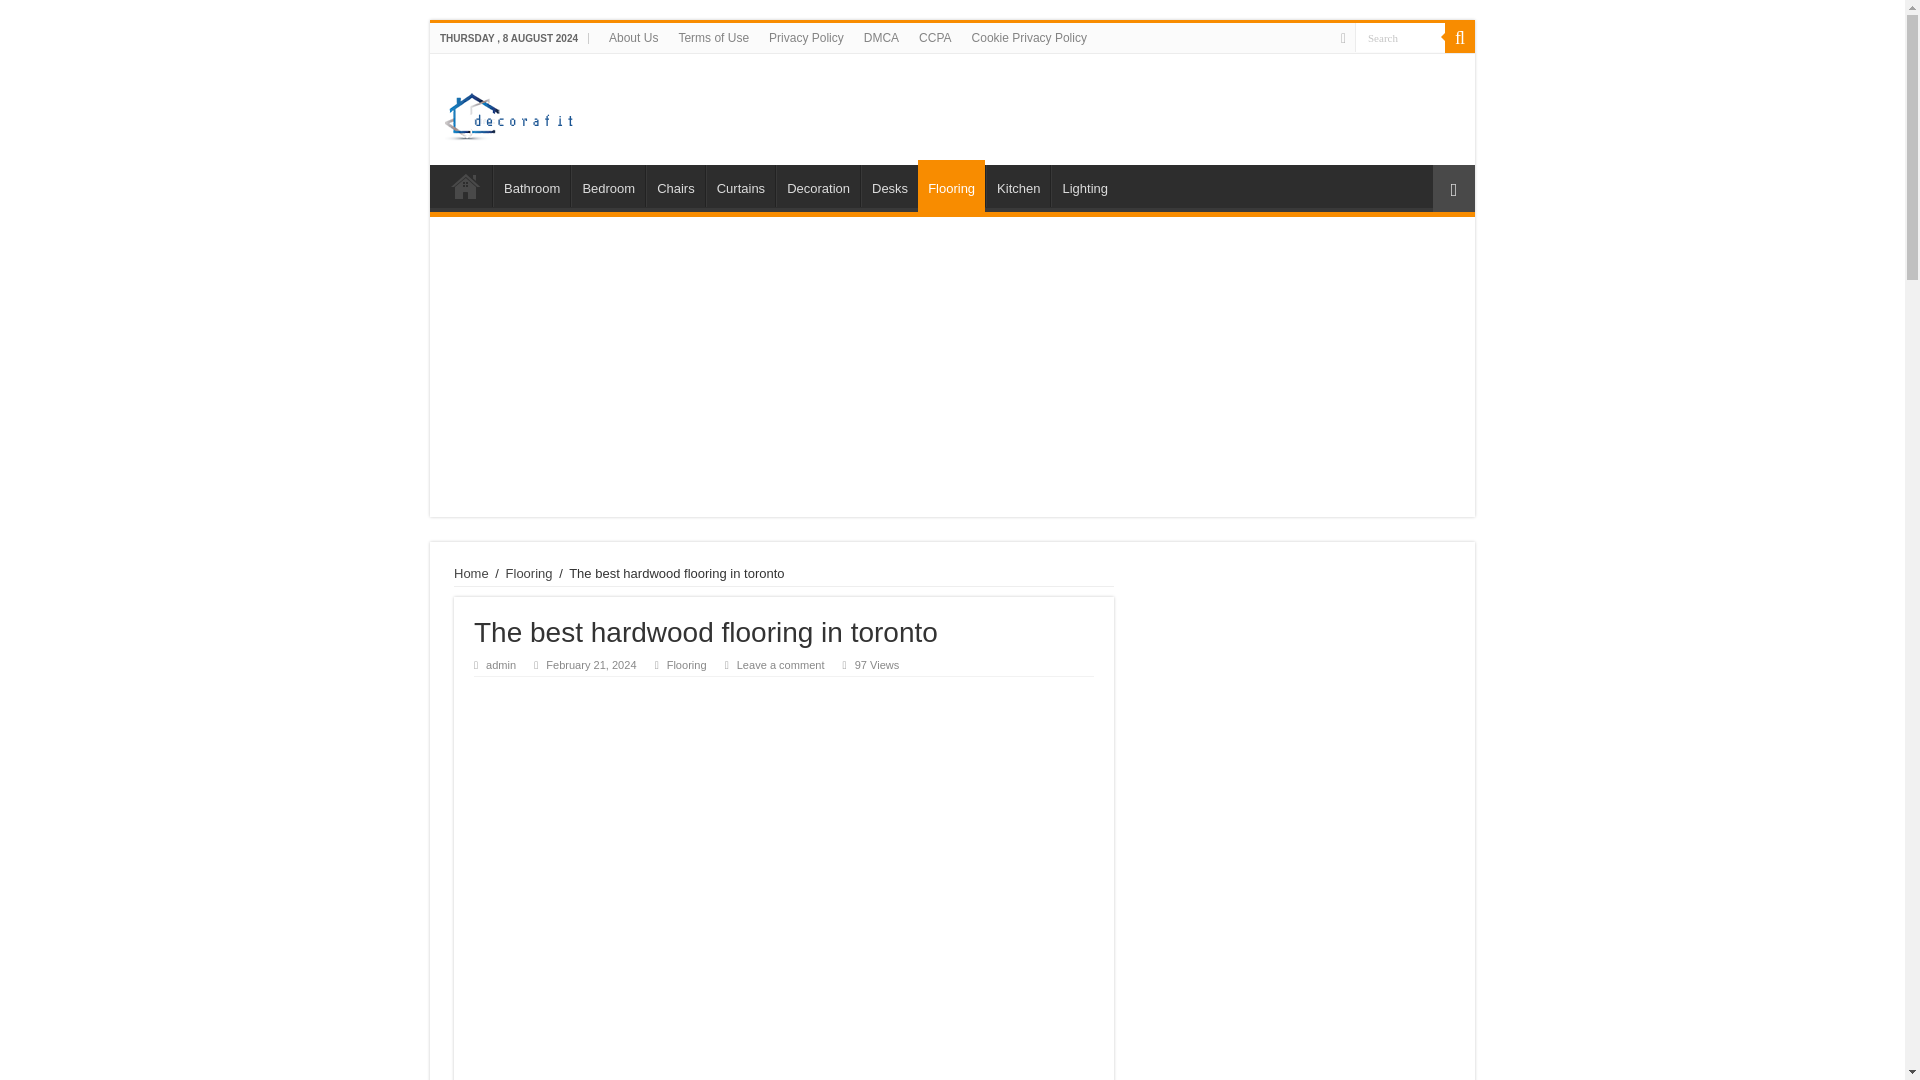 The image size is (1920, 1080). What do you see at coordinates (1400, 36) in the screenshot?
I see `Search` at bounding box center [1400, 36].